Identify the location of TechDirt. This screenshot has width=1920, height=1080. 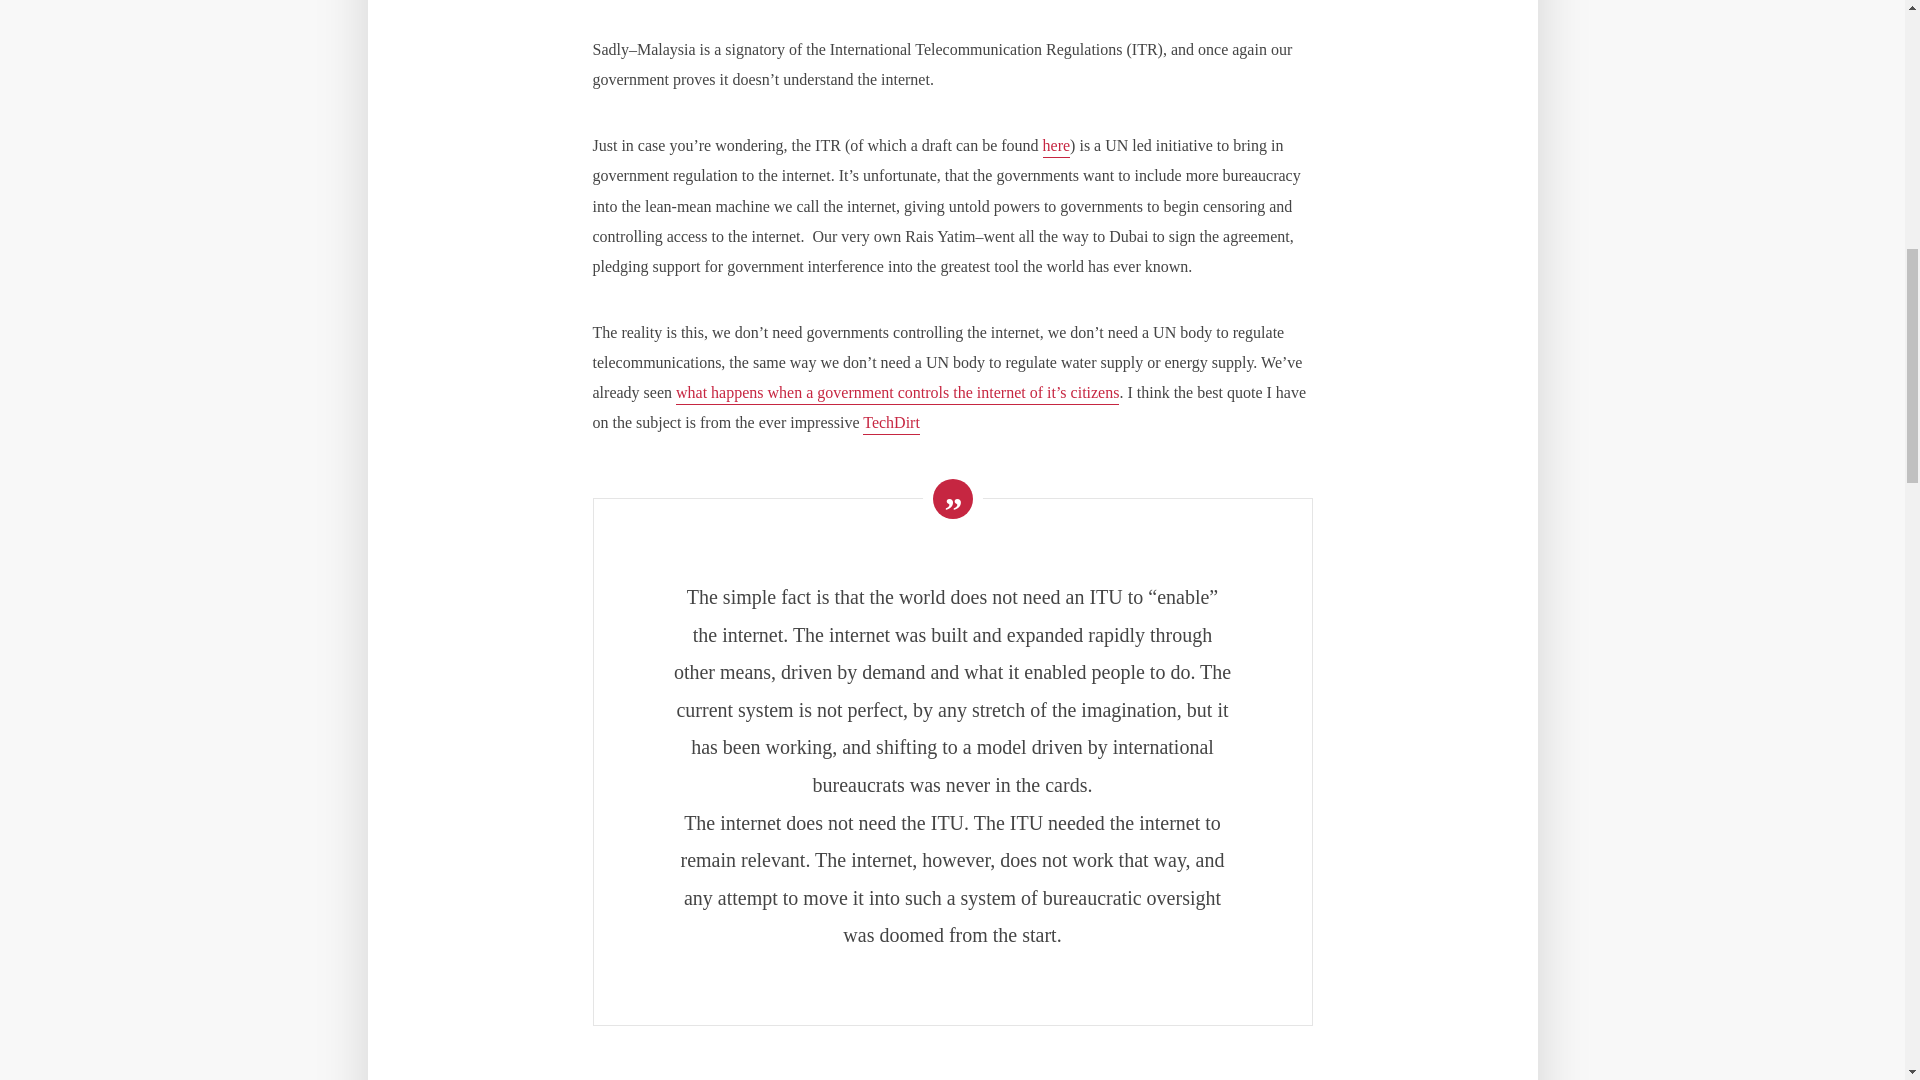
(890, 424).